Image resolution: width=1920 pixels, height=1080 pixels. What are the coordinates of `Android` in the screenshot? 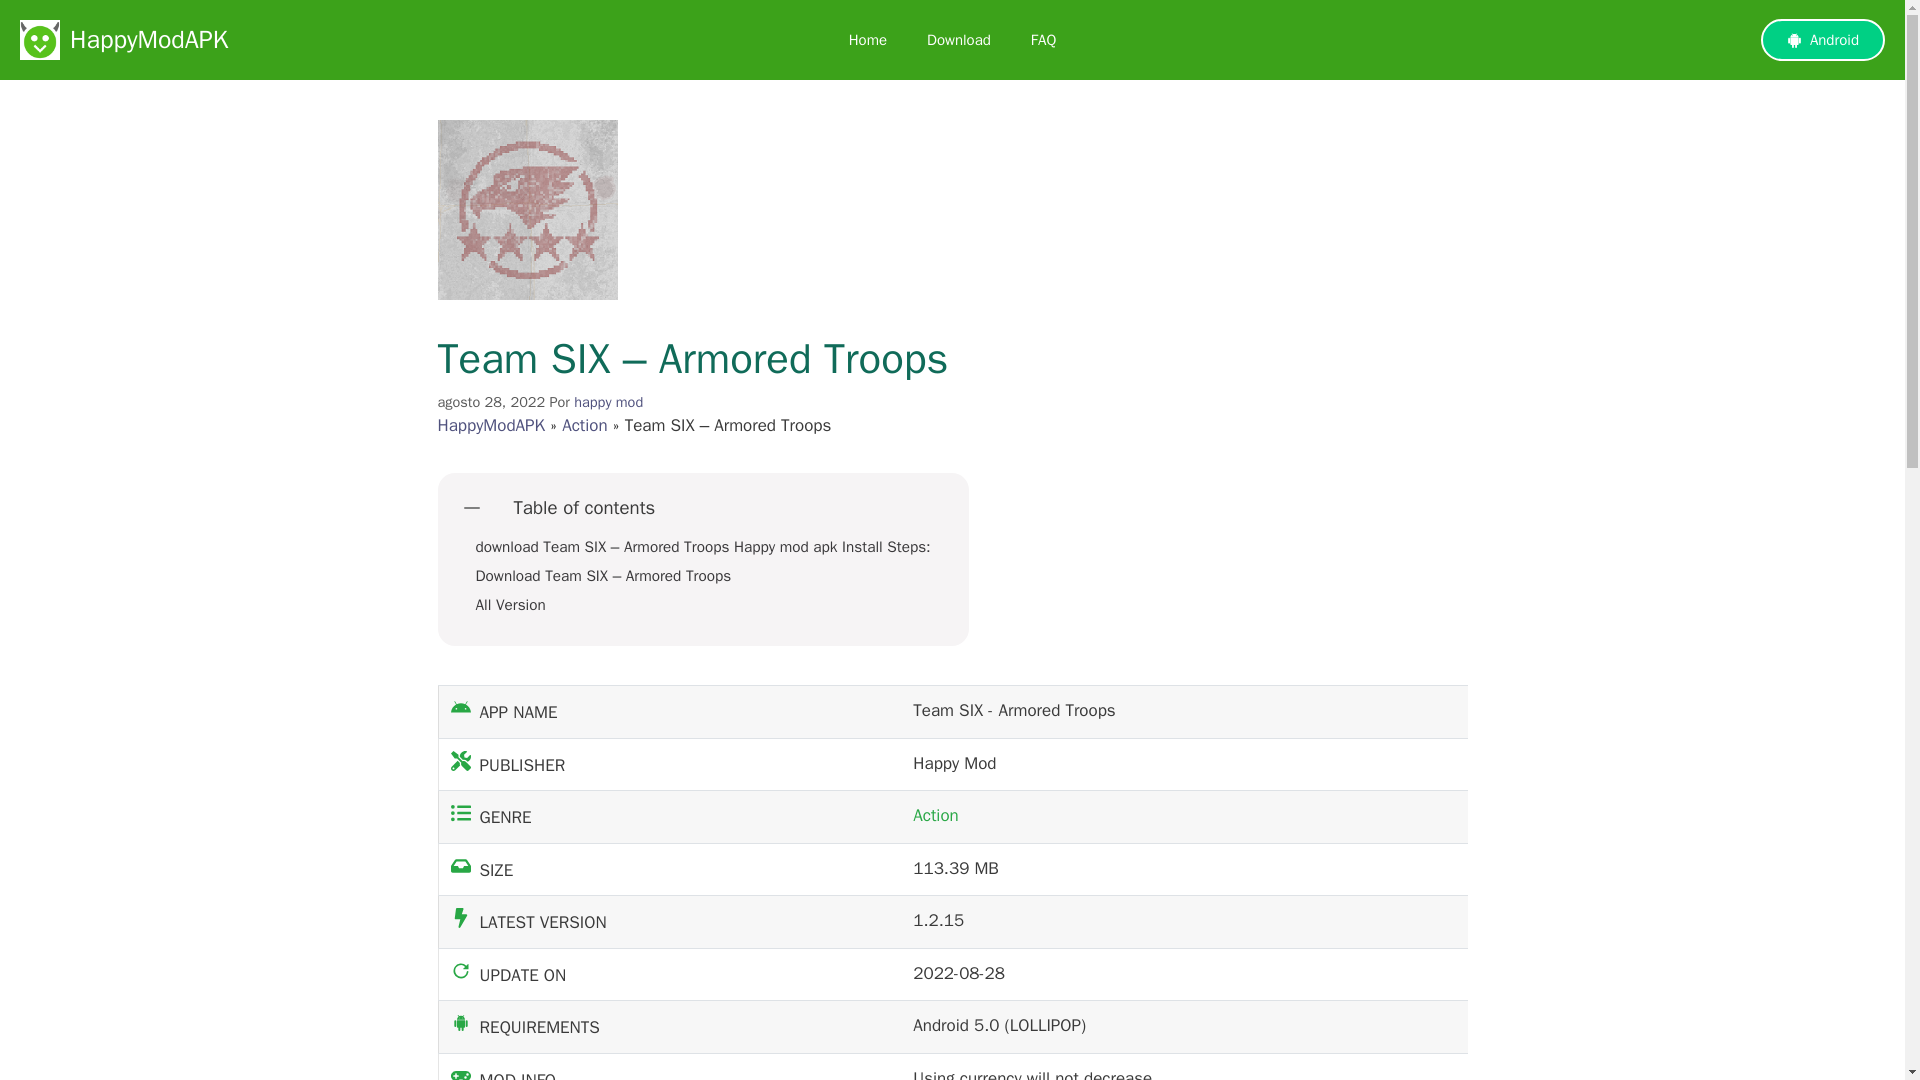 It's located at (1822, 40).